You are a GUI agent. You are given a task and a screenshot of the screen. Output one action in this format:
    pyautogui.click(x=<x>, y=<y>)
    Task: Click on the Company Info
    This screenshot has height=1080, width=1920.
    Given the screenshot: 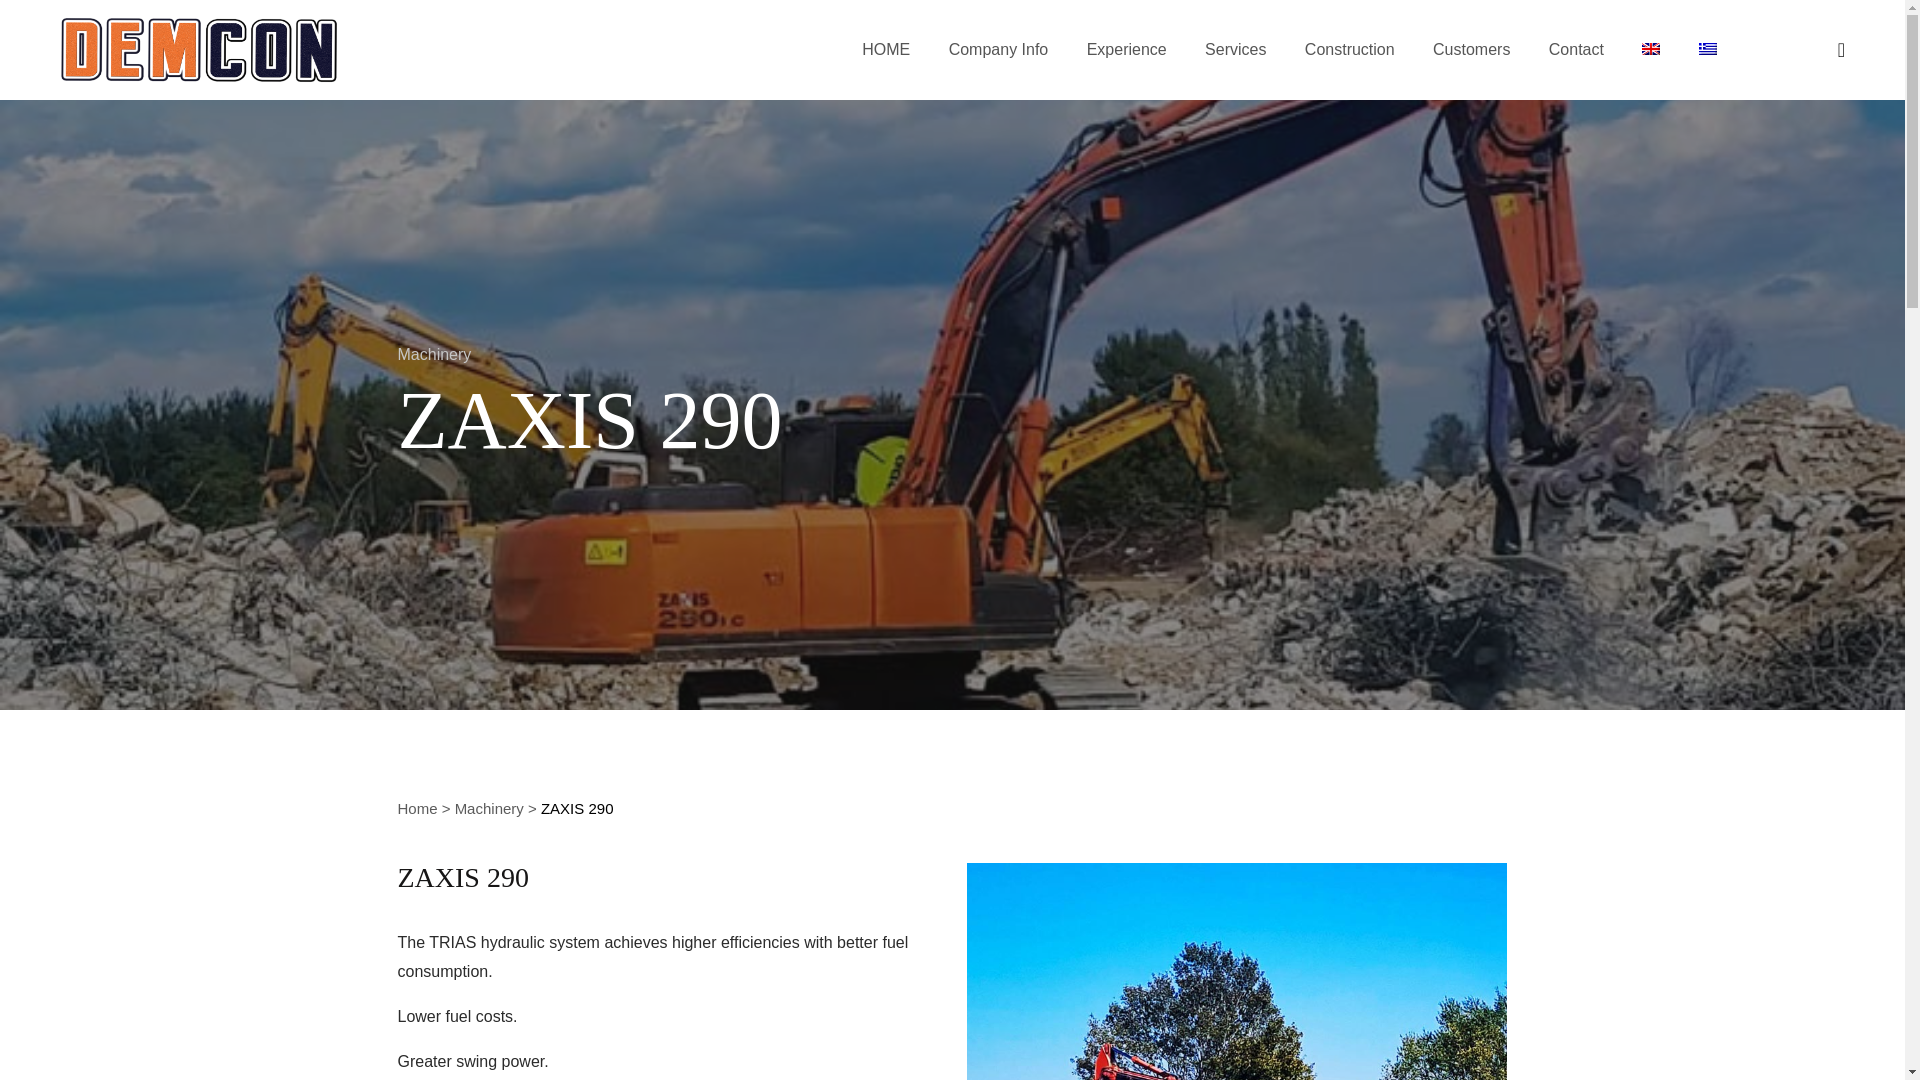 What is the action you would take?
    pyautogui.click(x=998, y=49)
    